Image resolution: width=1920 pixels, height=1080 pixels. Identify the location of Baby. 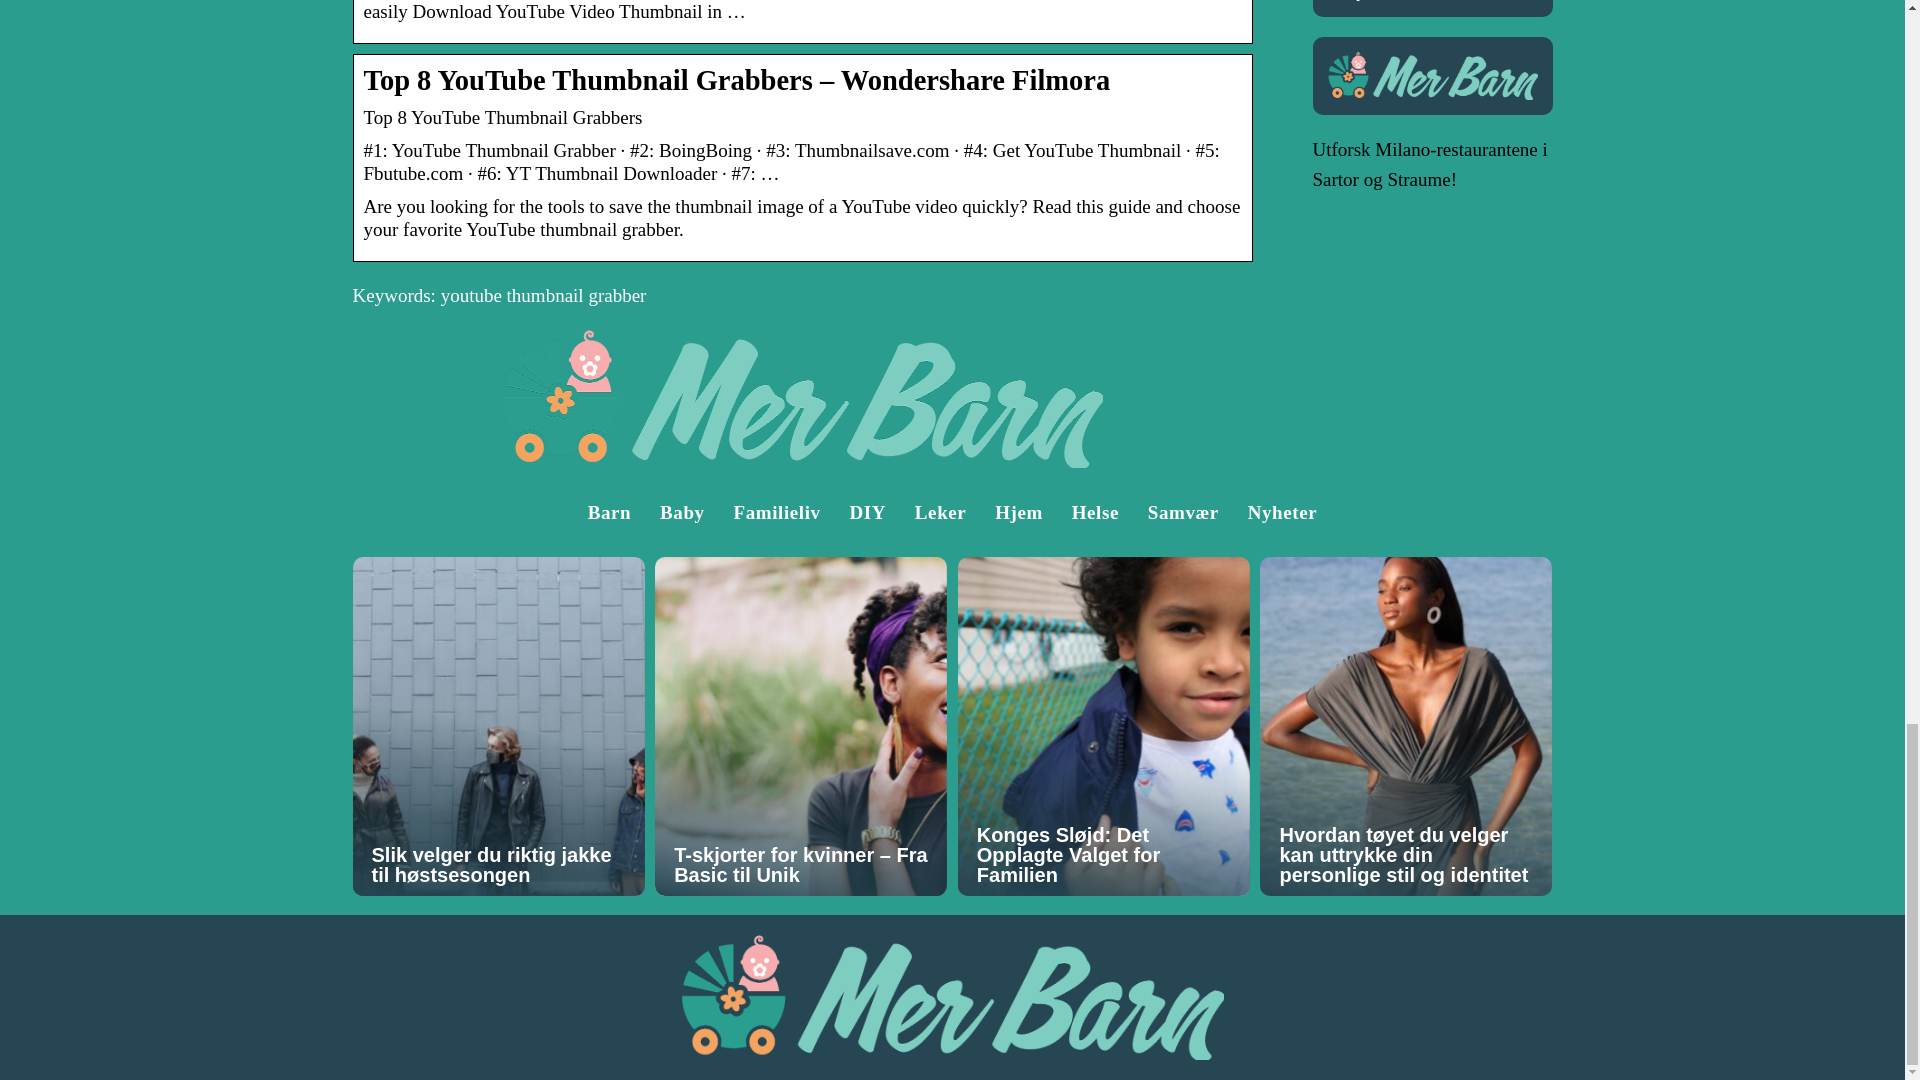
(682, 512).